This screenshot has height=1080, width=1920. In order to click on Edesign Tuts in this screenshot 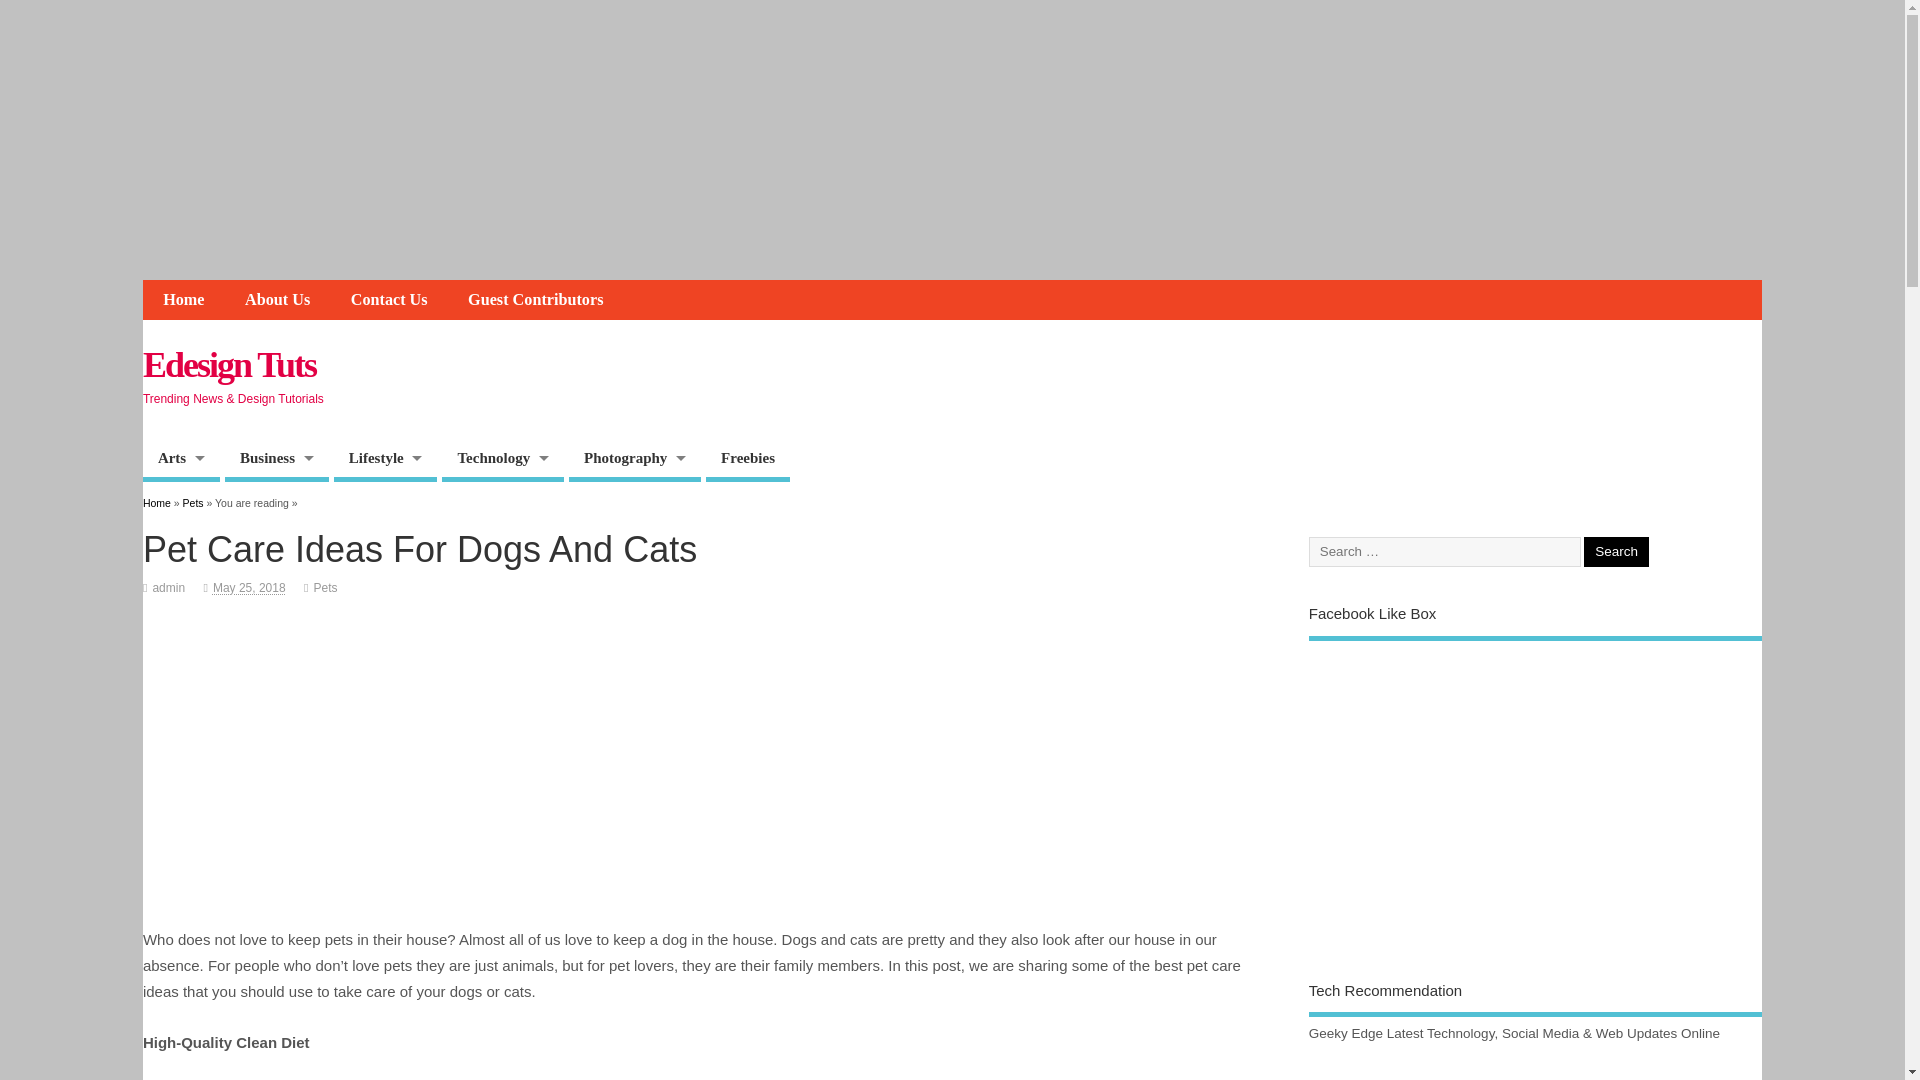, I will do `click(229, 364)`.